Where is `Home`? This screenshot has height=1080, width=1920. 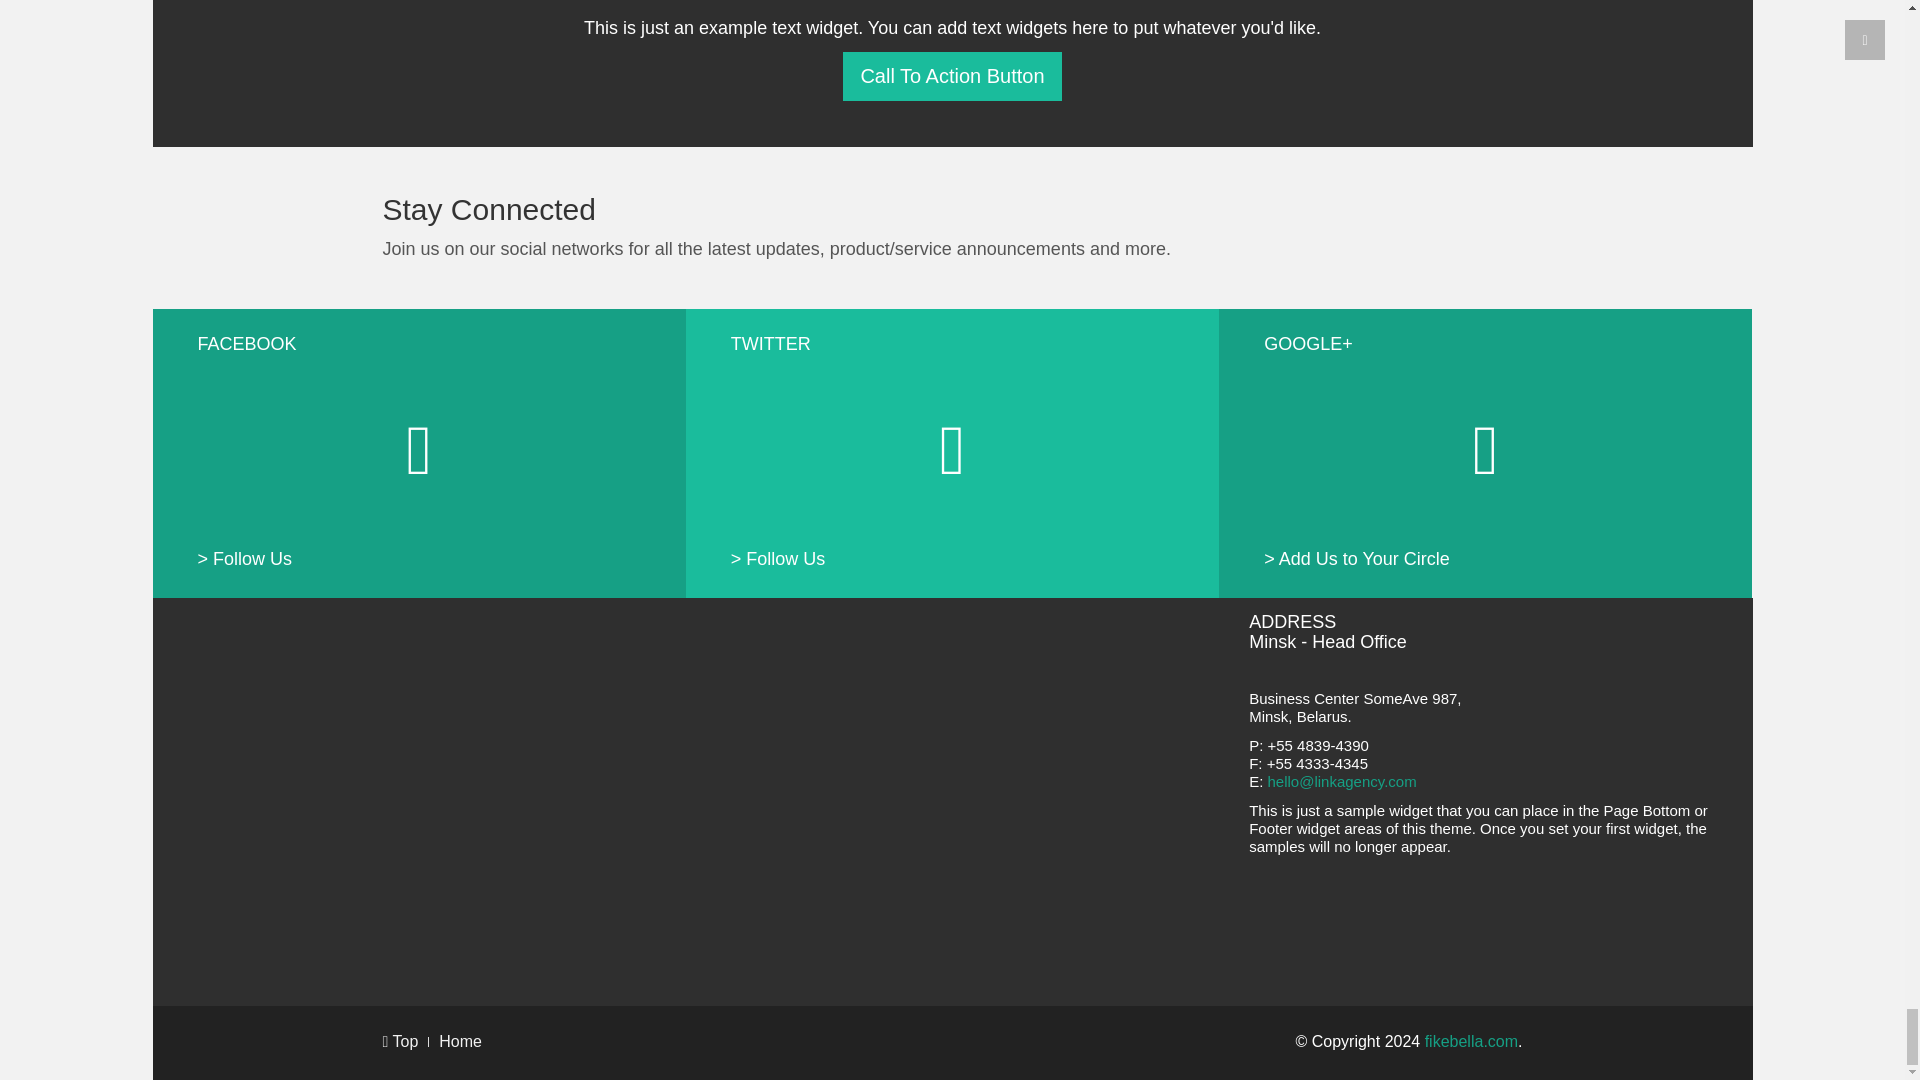
Home is located at coordinates (460, 1040).